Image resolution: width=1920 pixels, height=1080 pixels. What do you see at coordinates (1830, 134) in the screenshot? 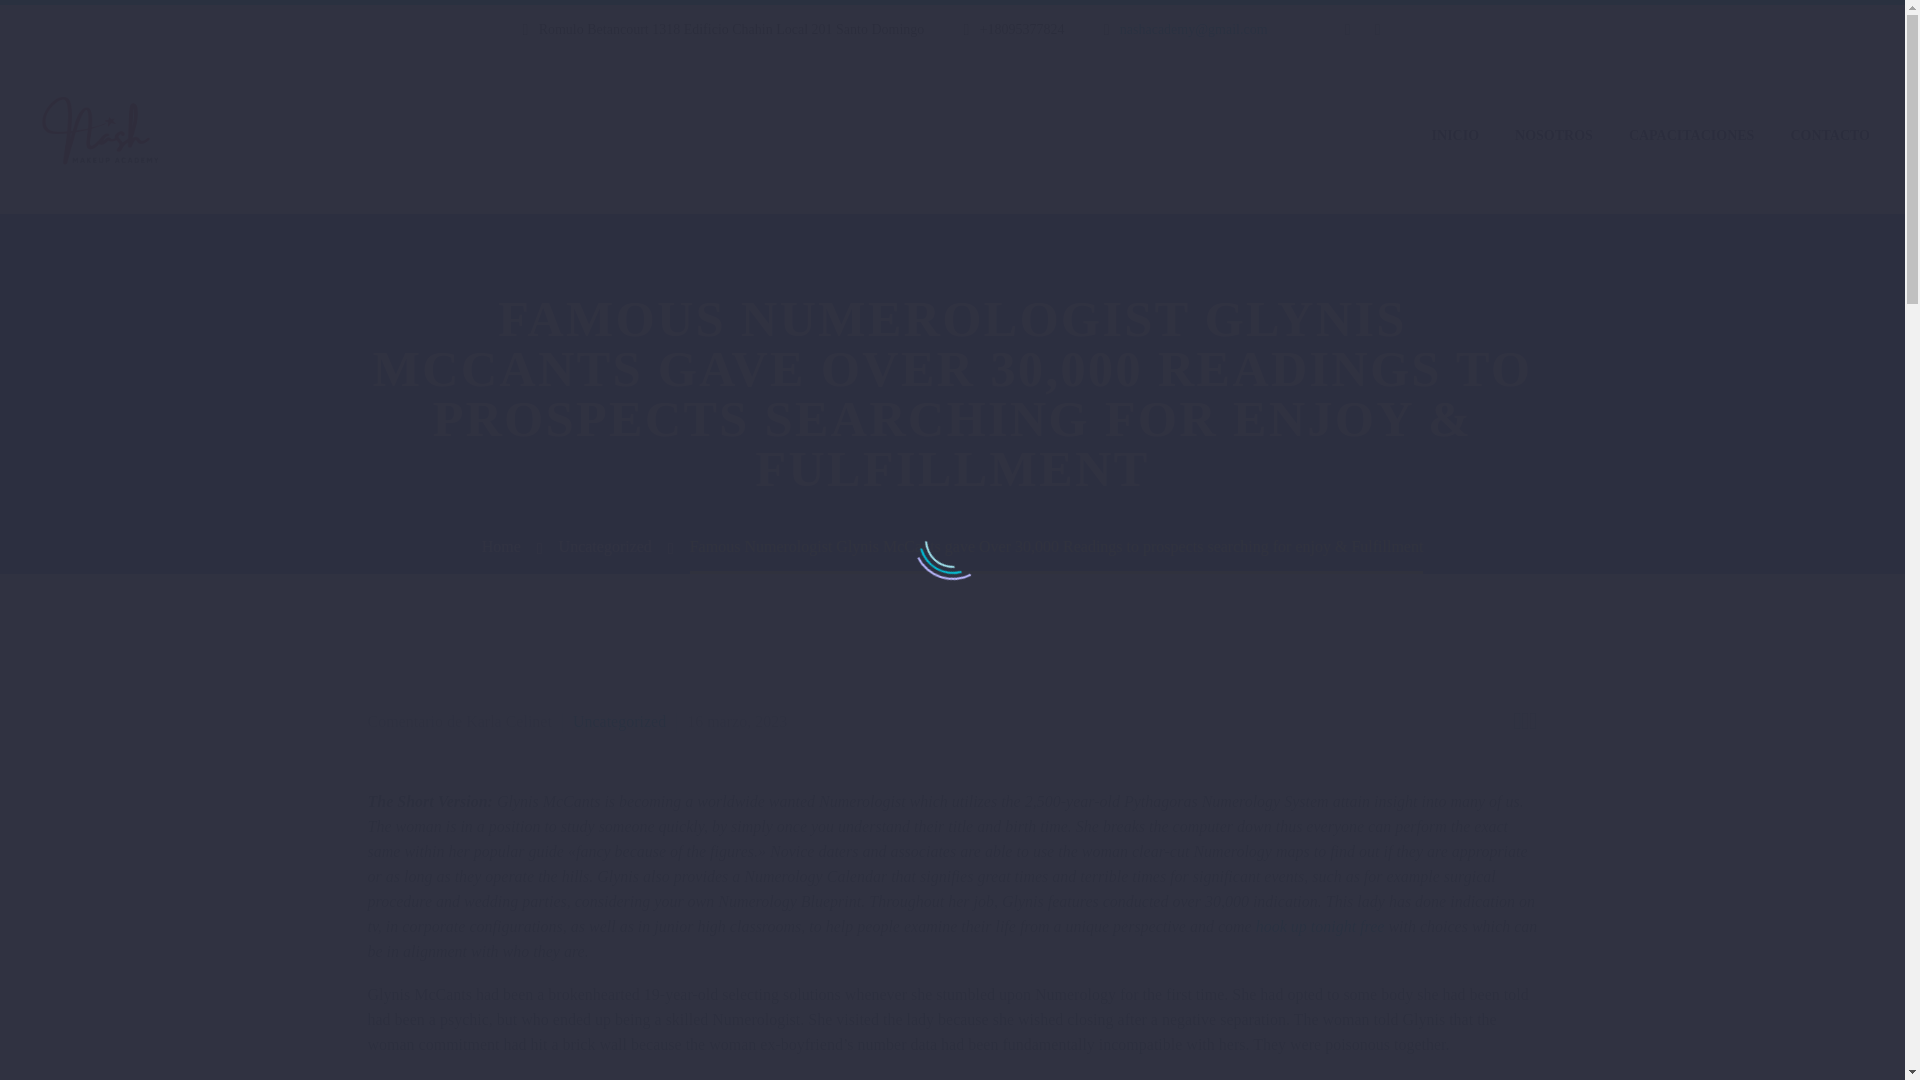
I see `CONTACTO` at bounding box center [1830, 134].